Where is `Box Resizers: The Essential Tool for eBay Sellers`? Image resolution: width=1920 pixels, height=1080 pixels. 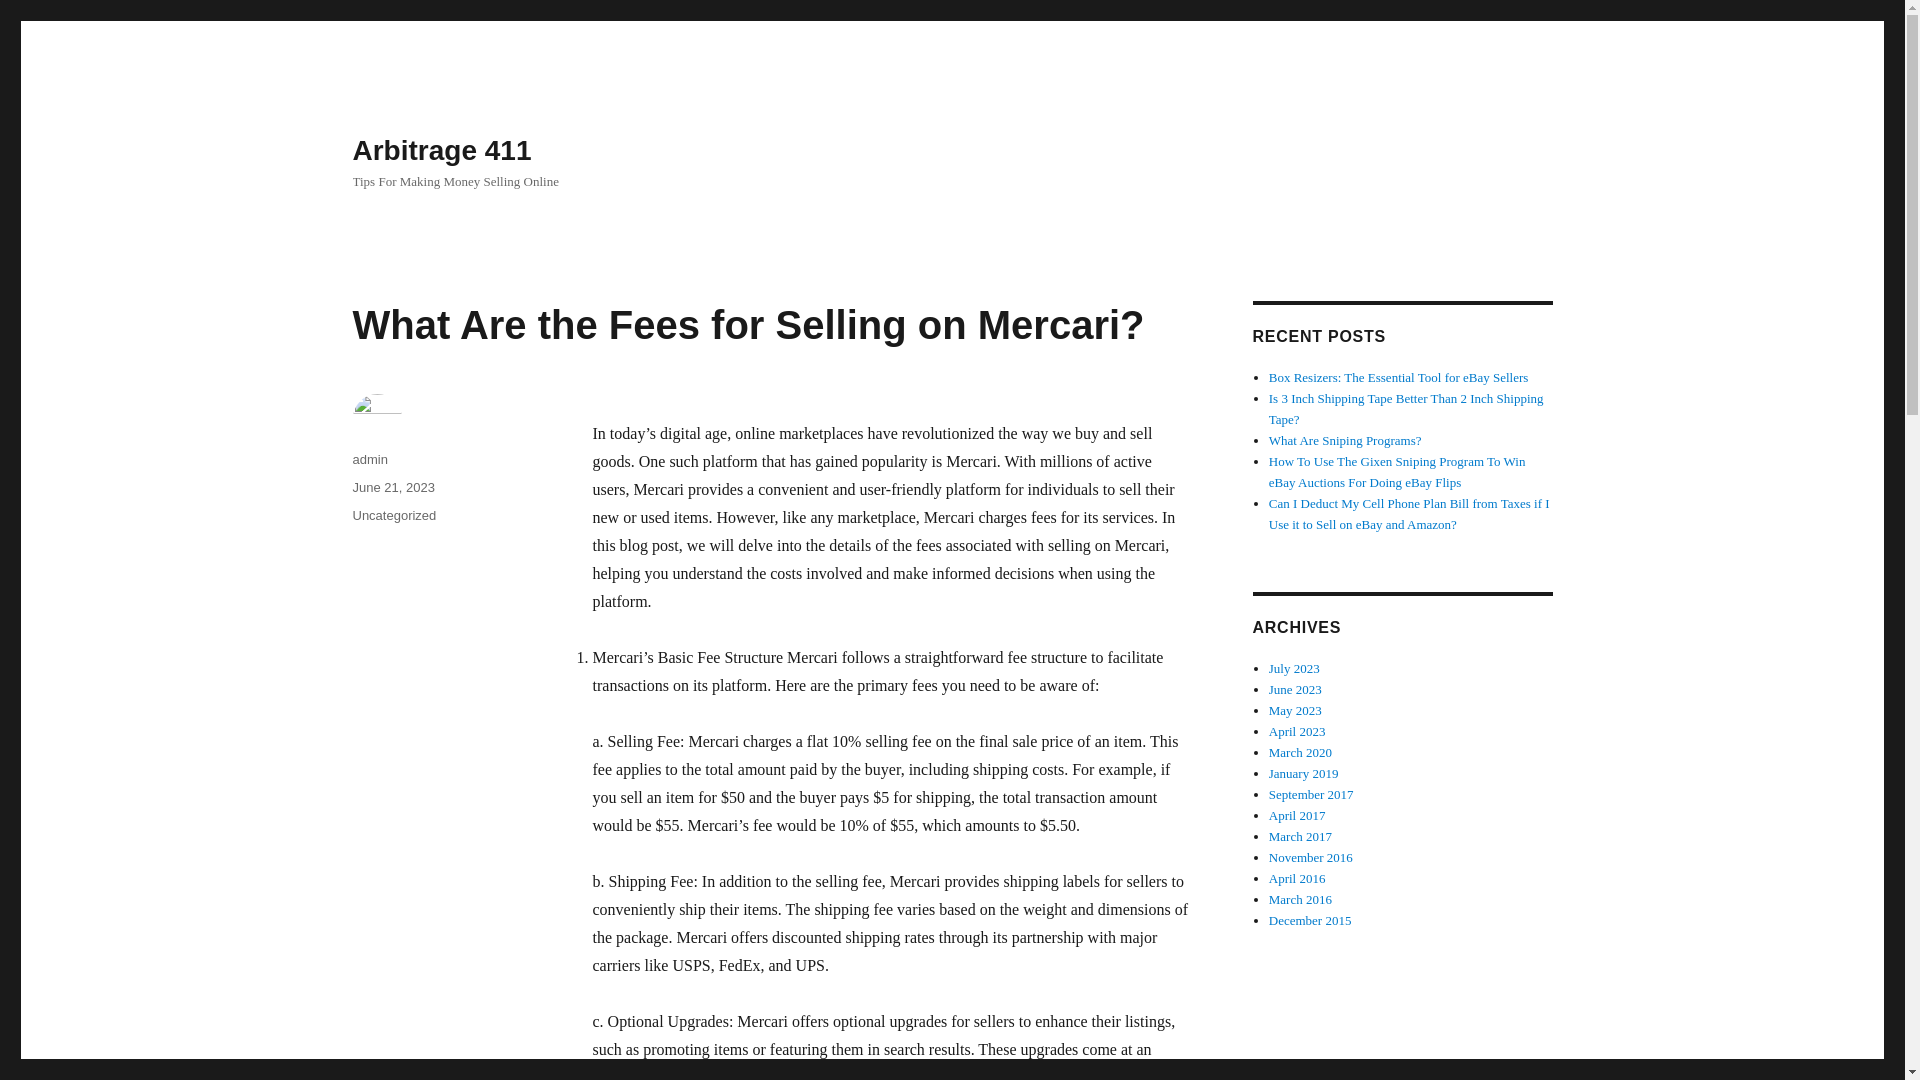
Box Resizers: The Essential Tool for eBay Sellers is located at coordinates (1398, 377).